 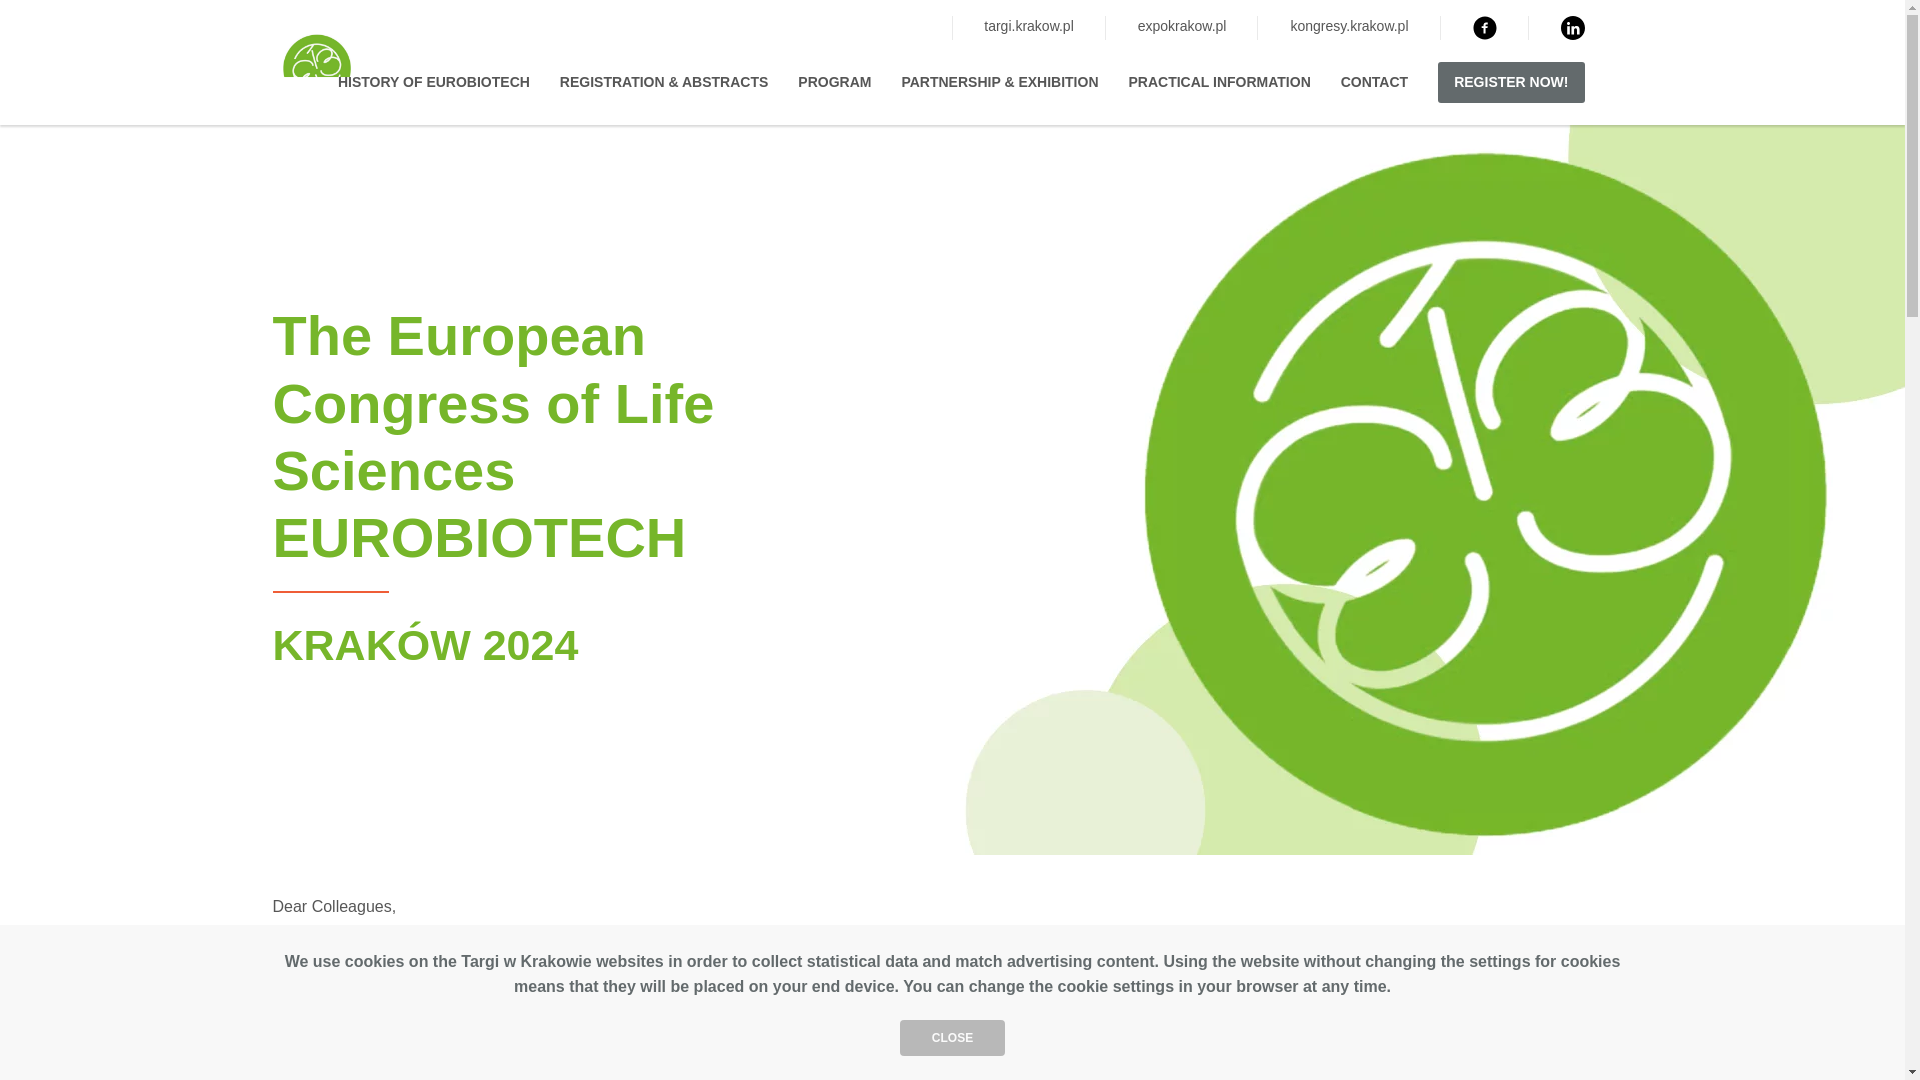 I want to click on Facebook wydarzenia, so click(x=1484, y=28).